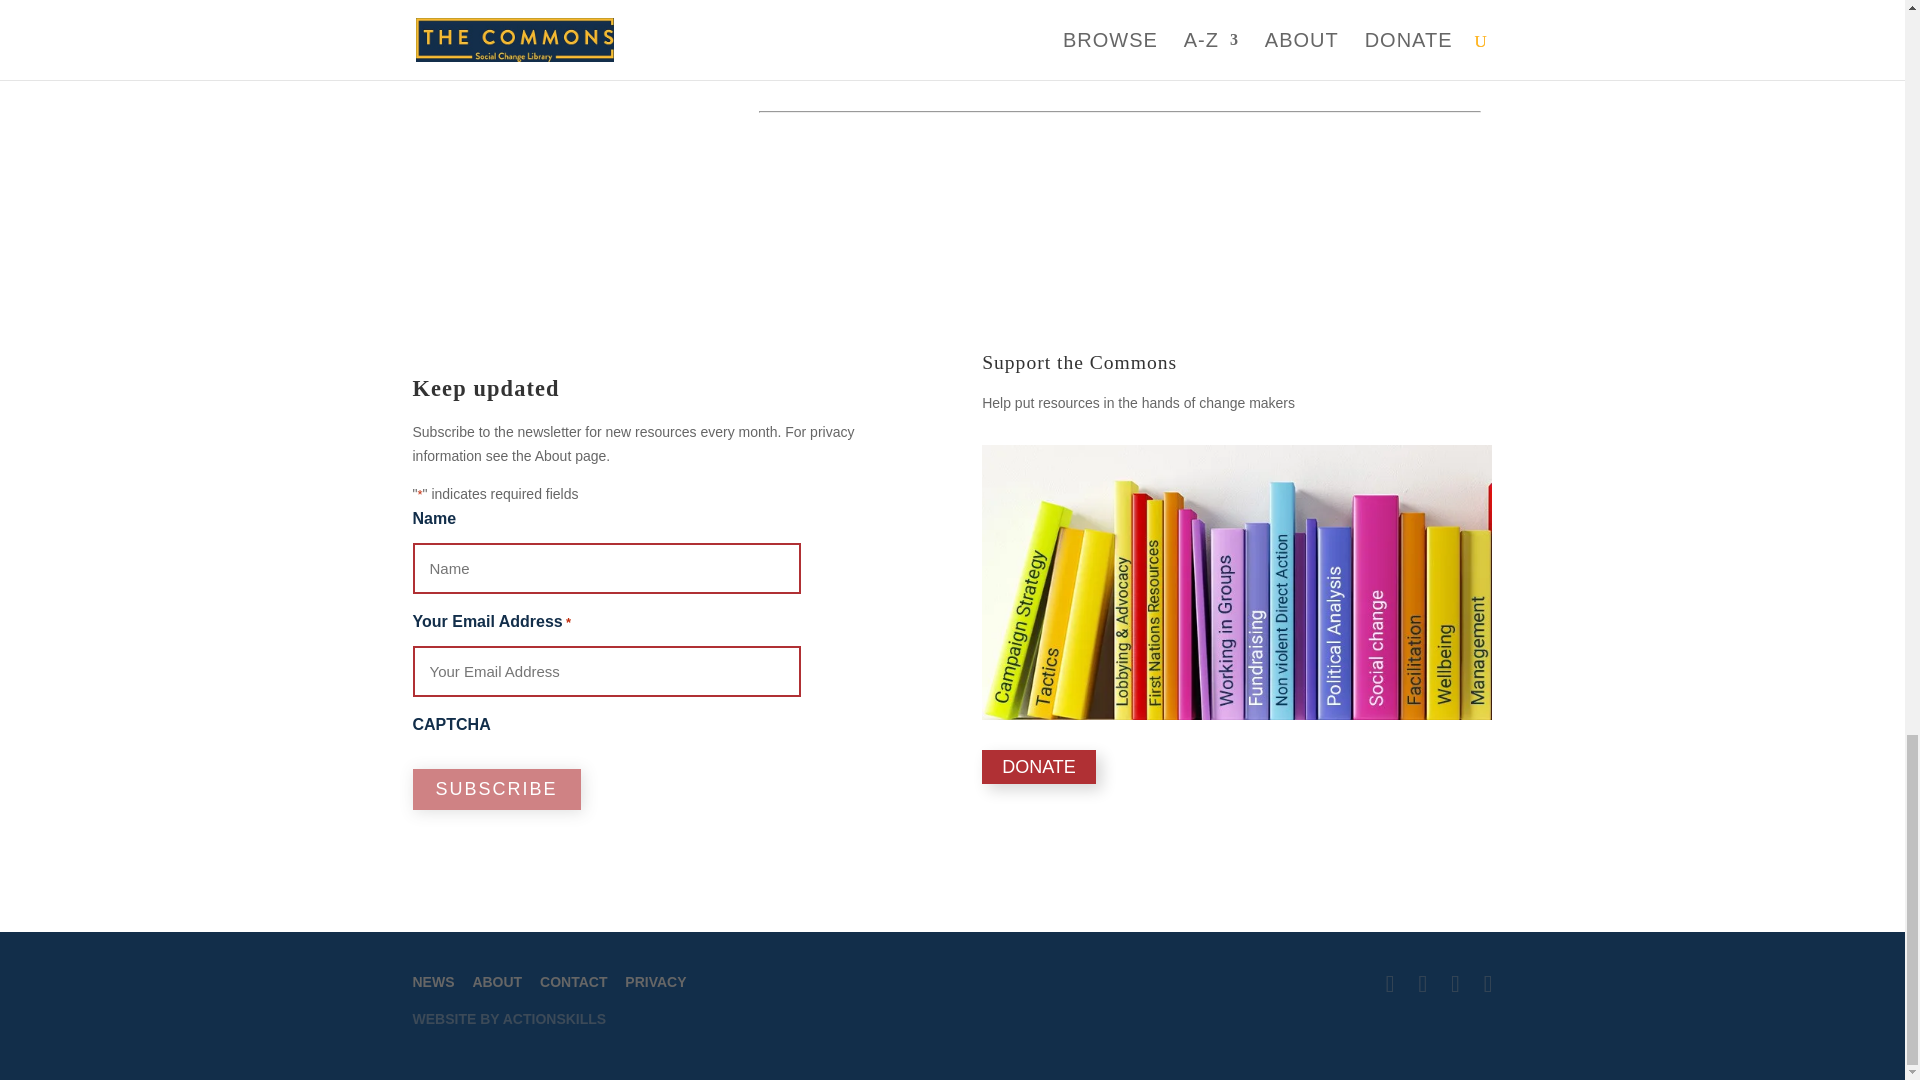 The width and height of the screenshot is (1920, 1080). I want to click on SUBSCRIBE, so click(496, 789).